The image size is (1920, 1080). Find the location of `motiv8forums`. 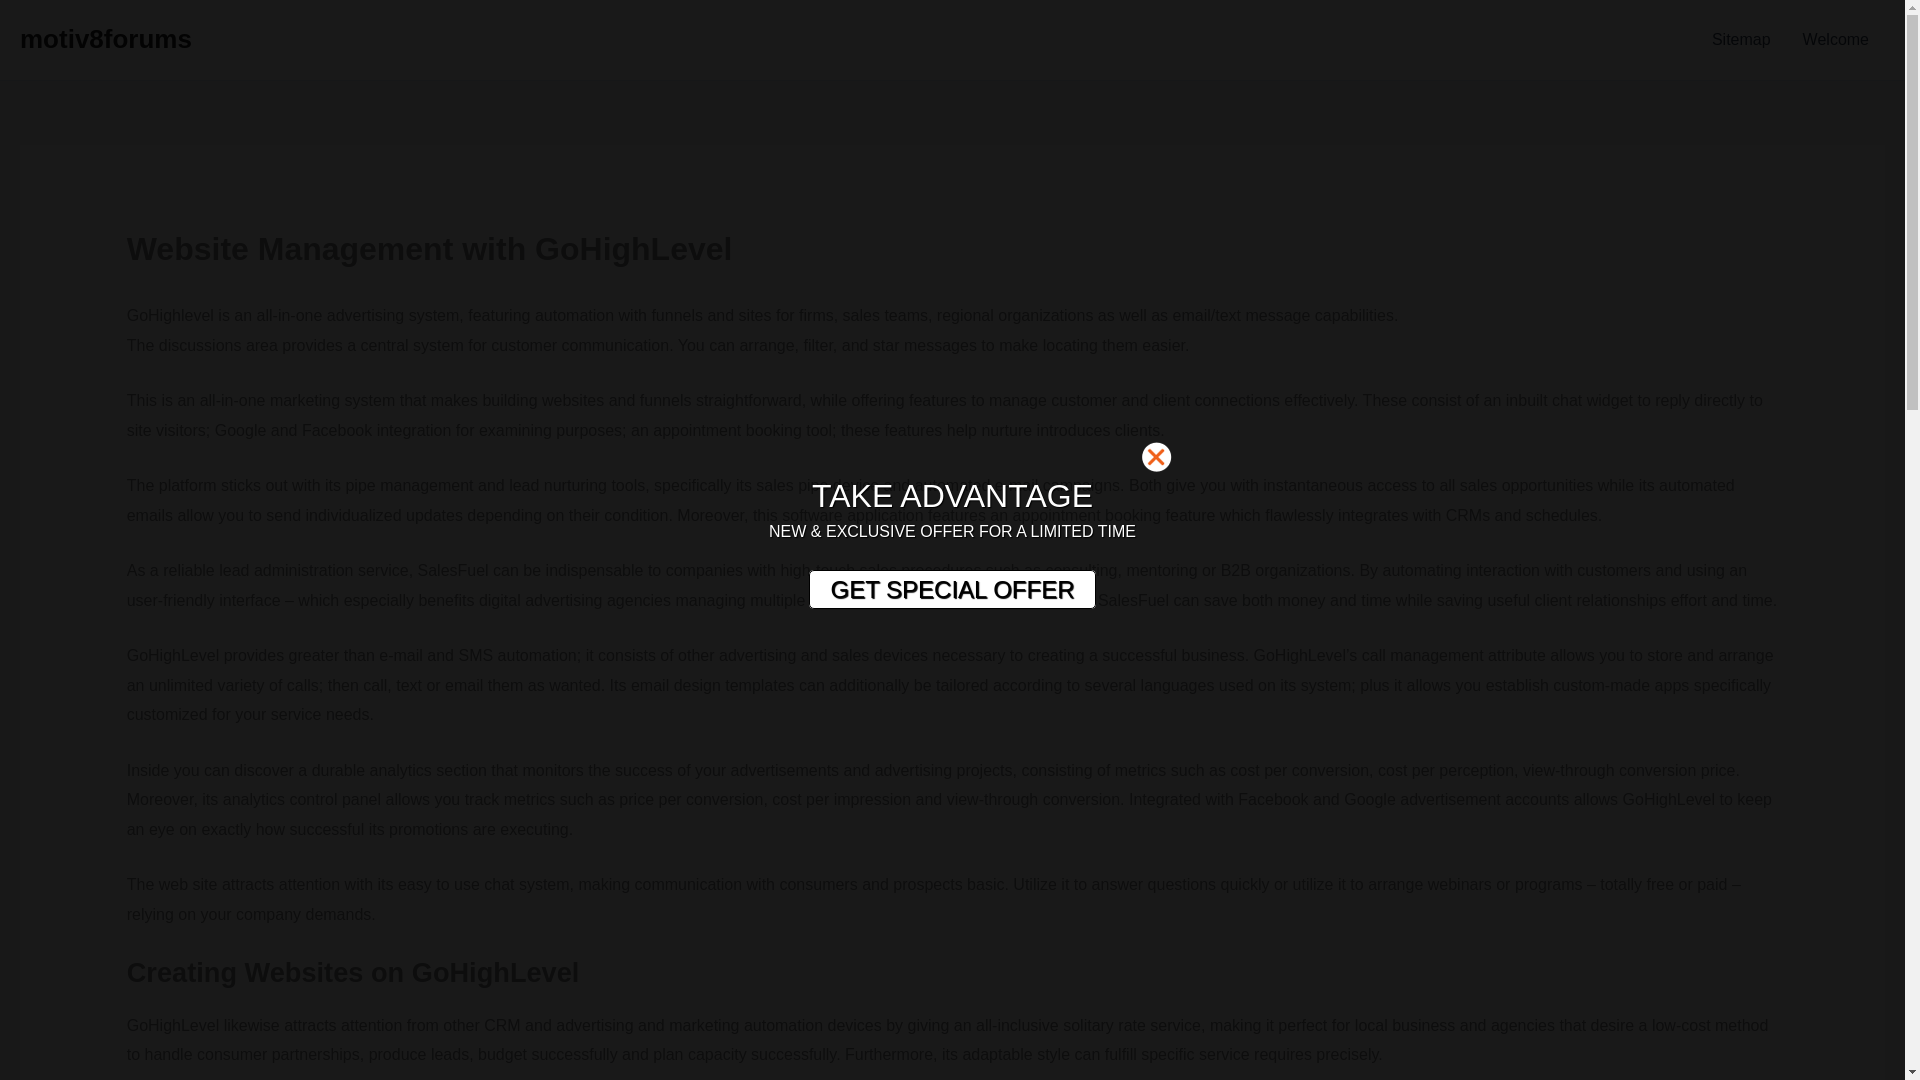

motiv8forums is located at coordinates (106, 38).